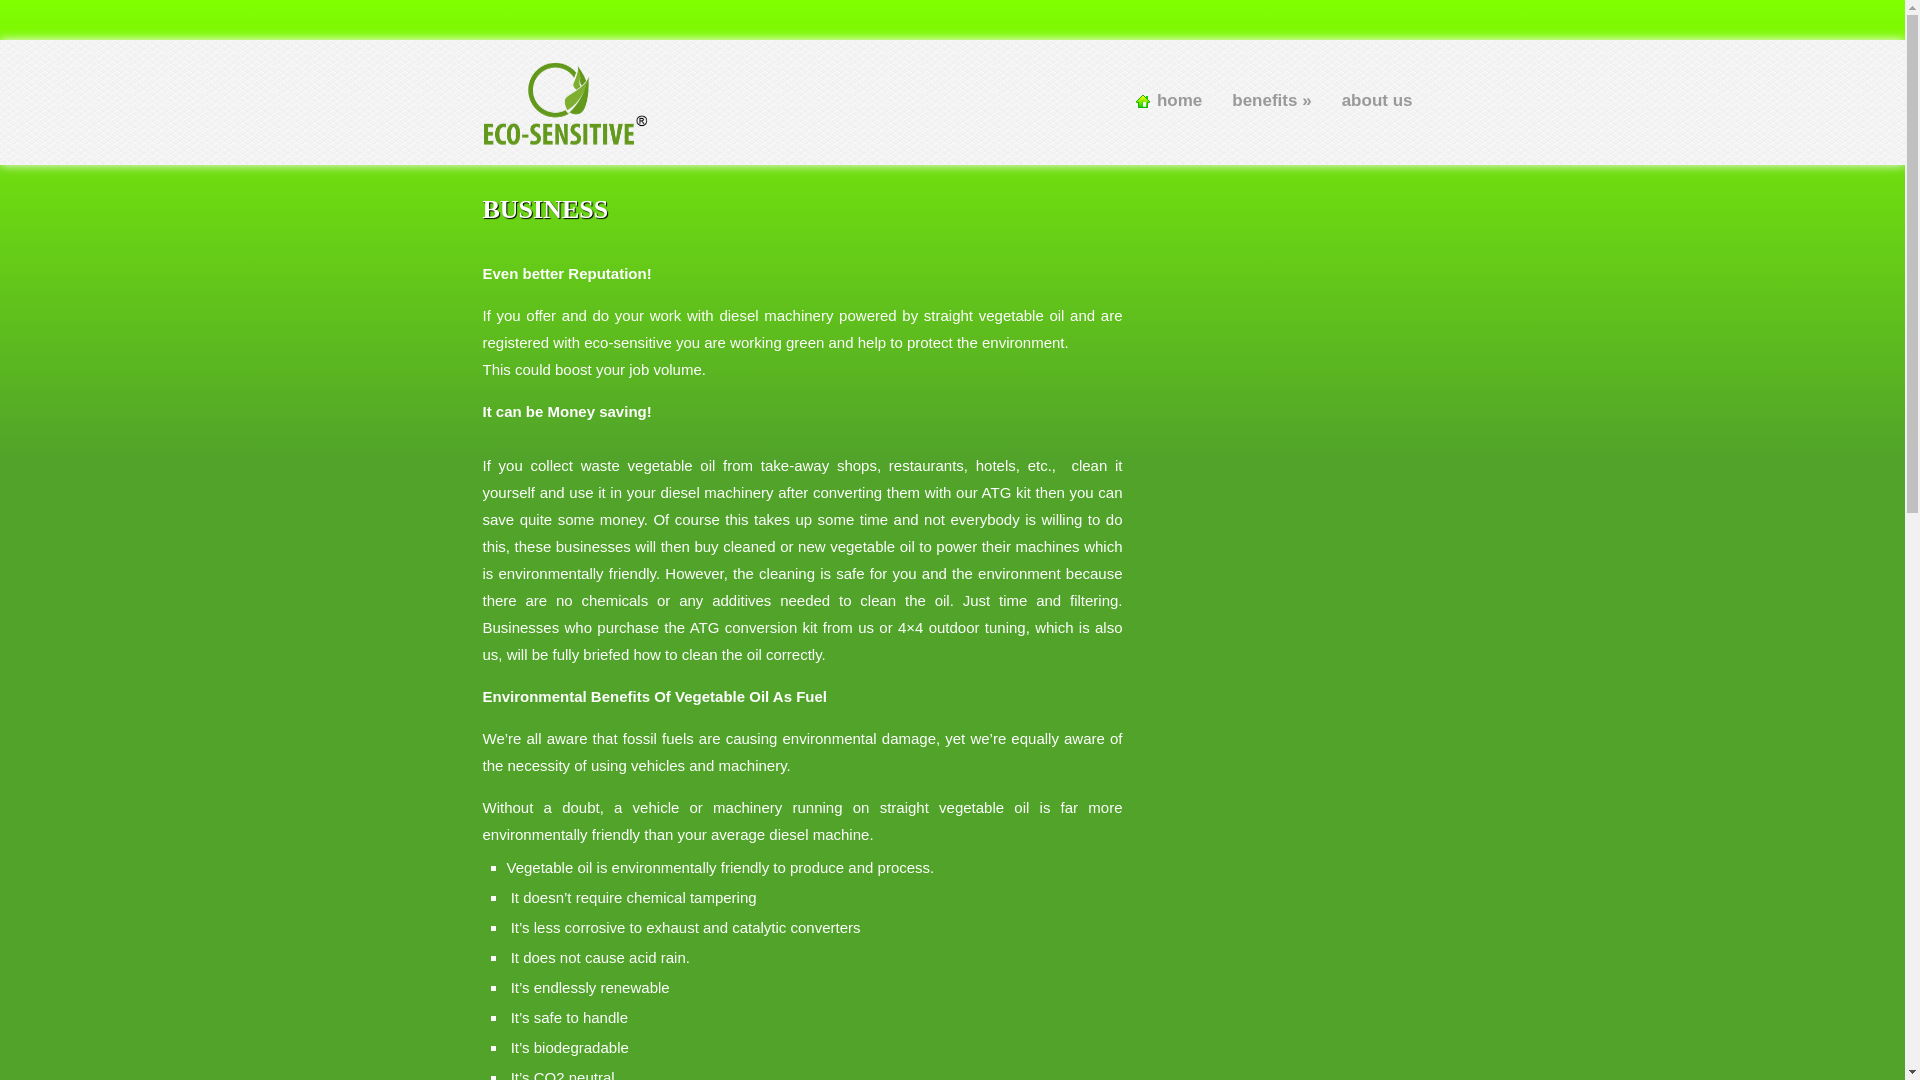 Image resolution: width=1920 pixels, height=1080 pixels. I want to click on home, so click(1174, 101).